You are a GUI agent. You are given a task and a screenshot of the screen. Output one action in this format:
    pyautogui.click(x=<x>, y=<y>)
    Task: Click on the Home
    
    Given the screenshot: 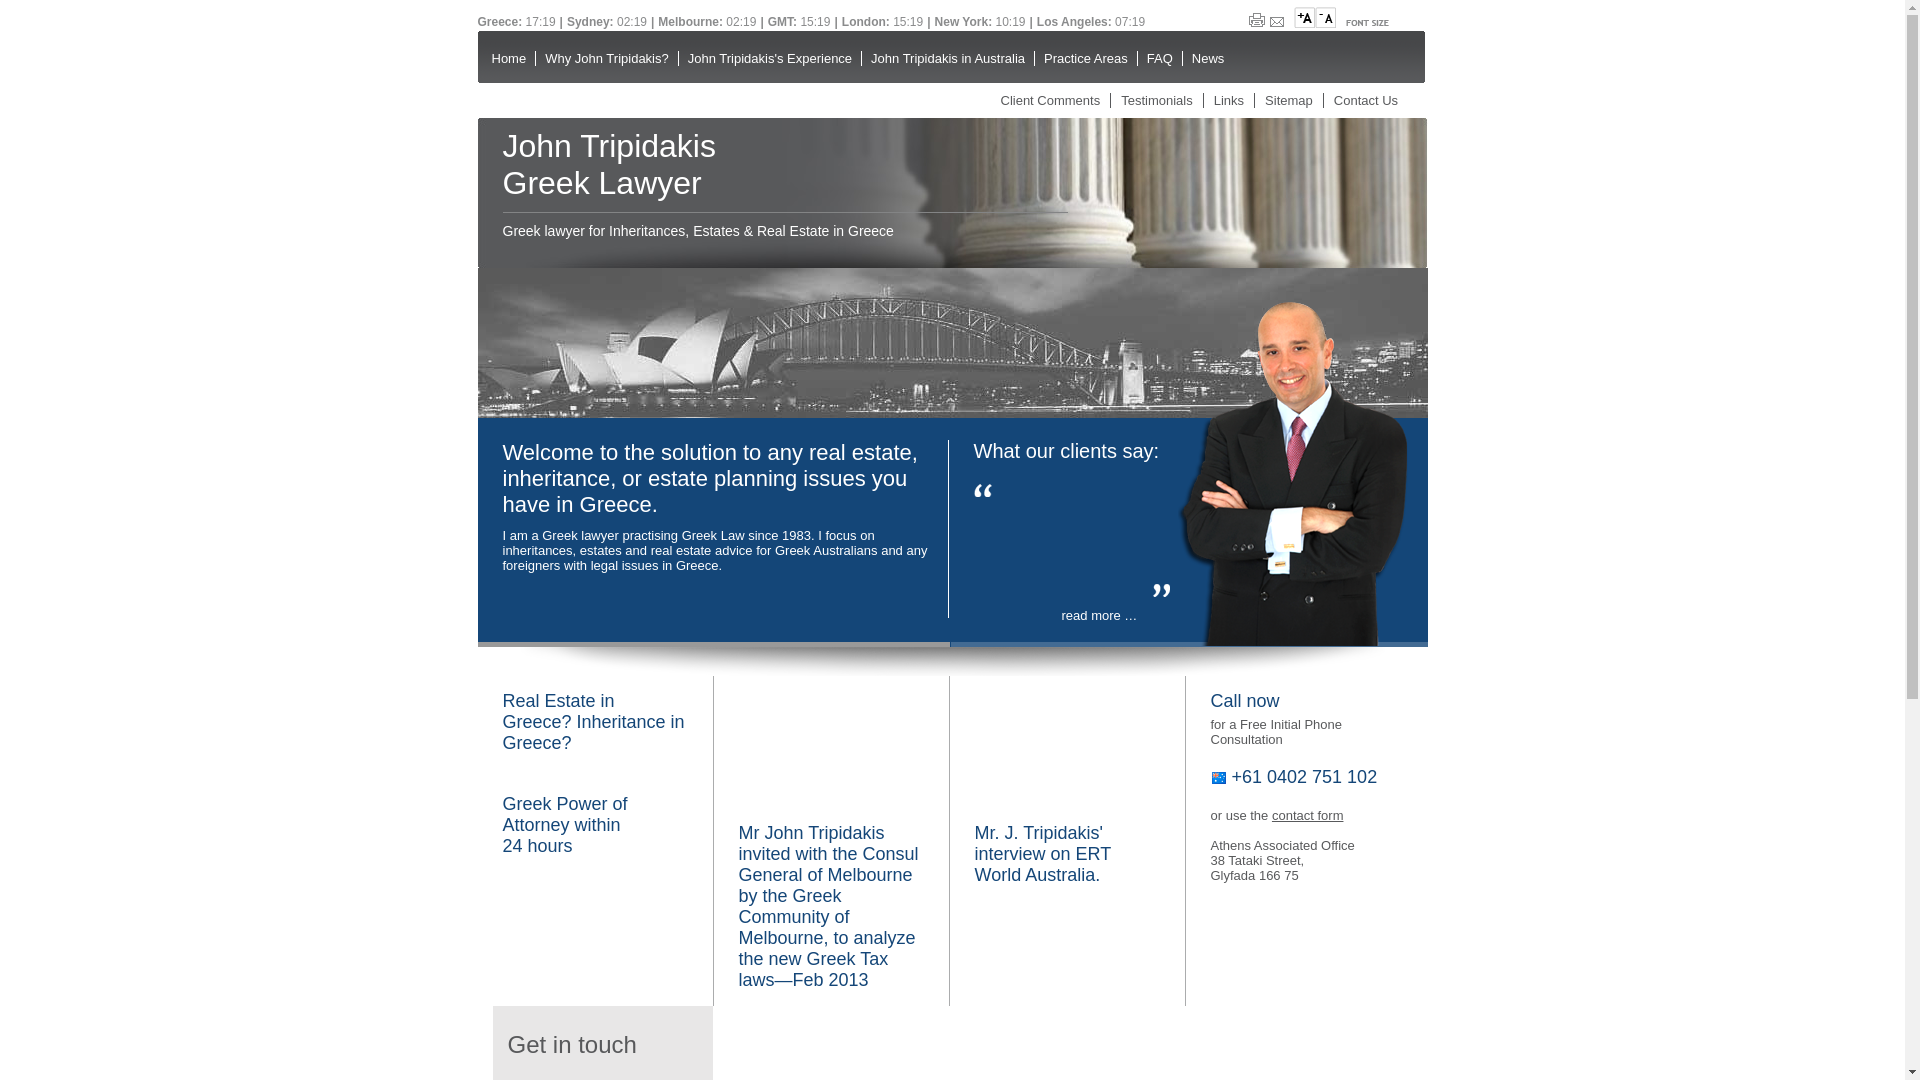 What is the action you would take?
    pyautogui.click(x=508, y=58)
    